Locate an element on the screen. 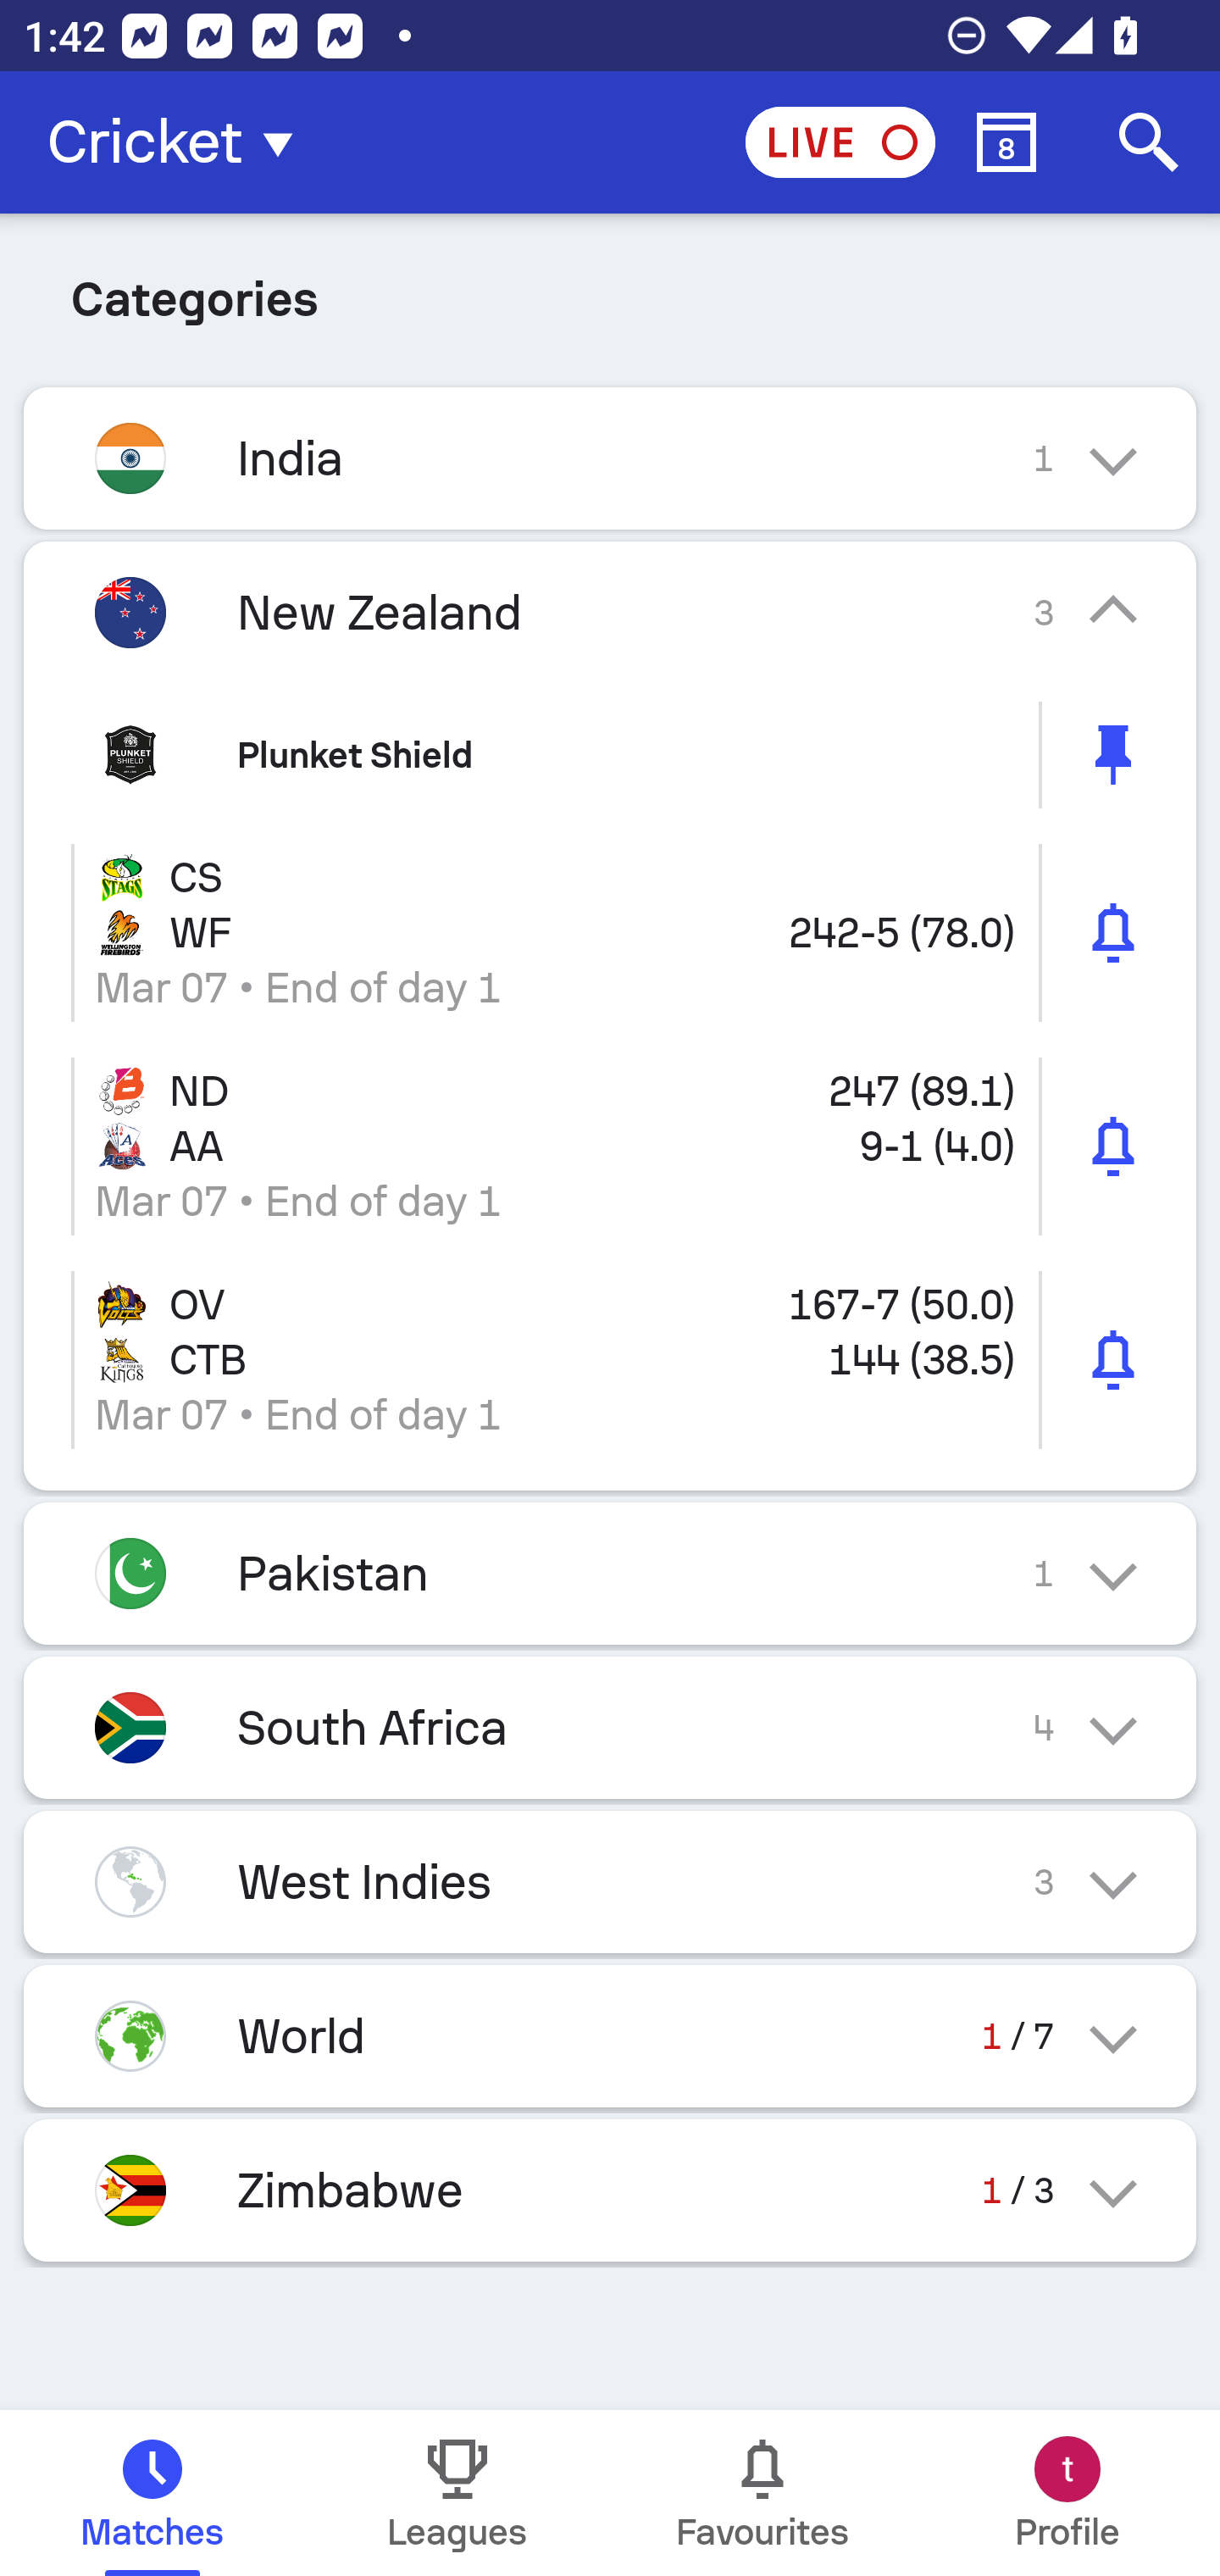  Zimbabwe 1 / 3 is located at coordinates (610, 2190).